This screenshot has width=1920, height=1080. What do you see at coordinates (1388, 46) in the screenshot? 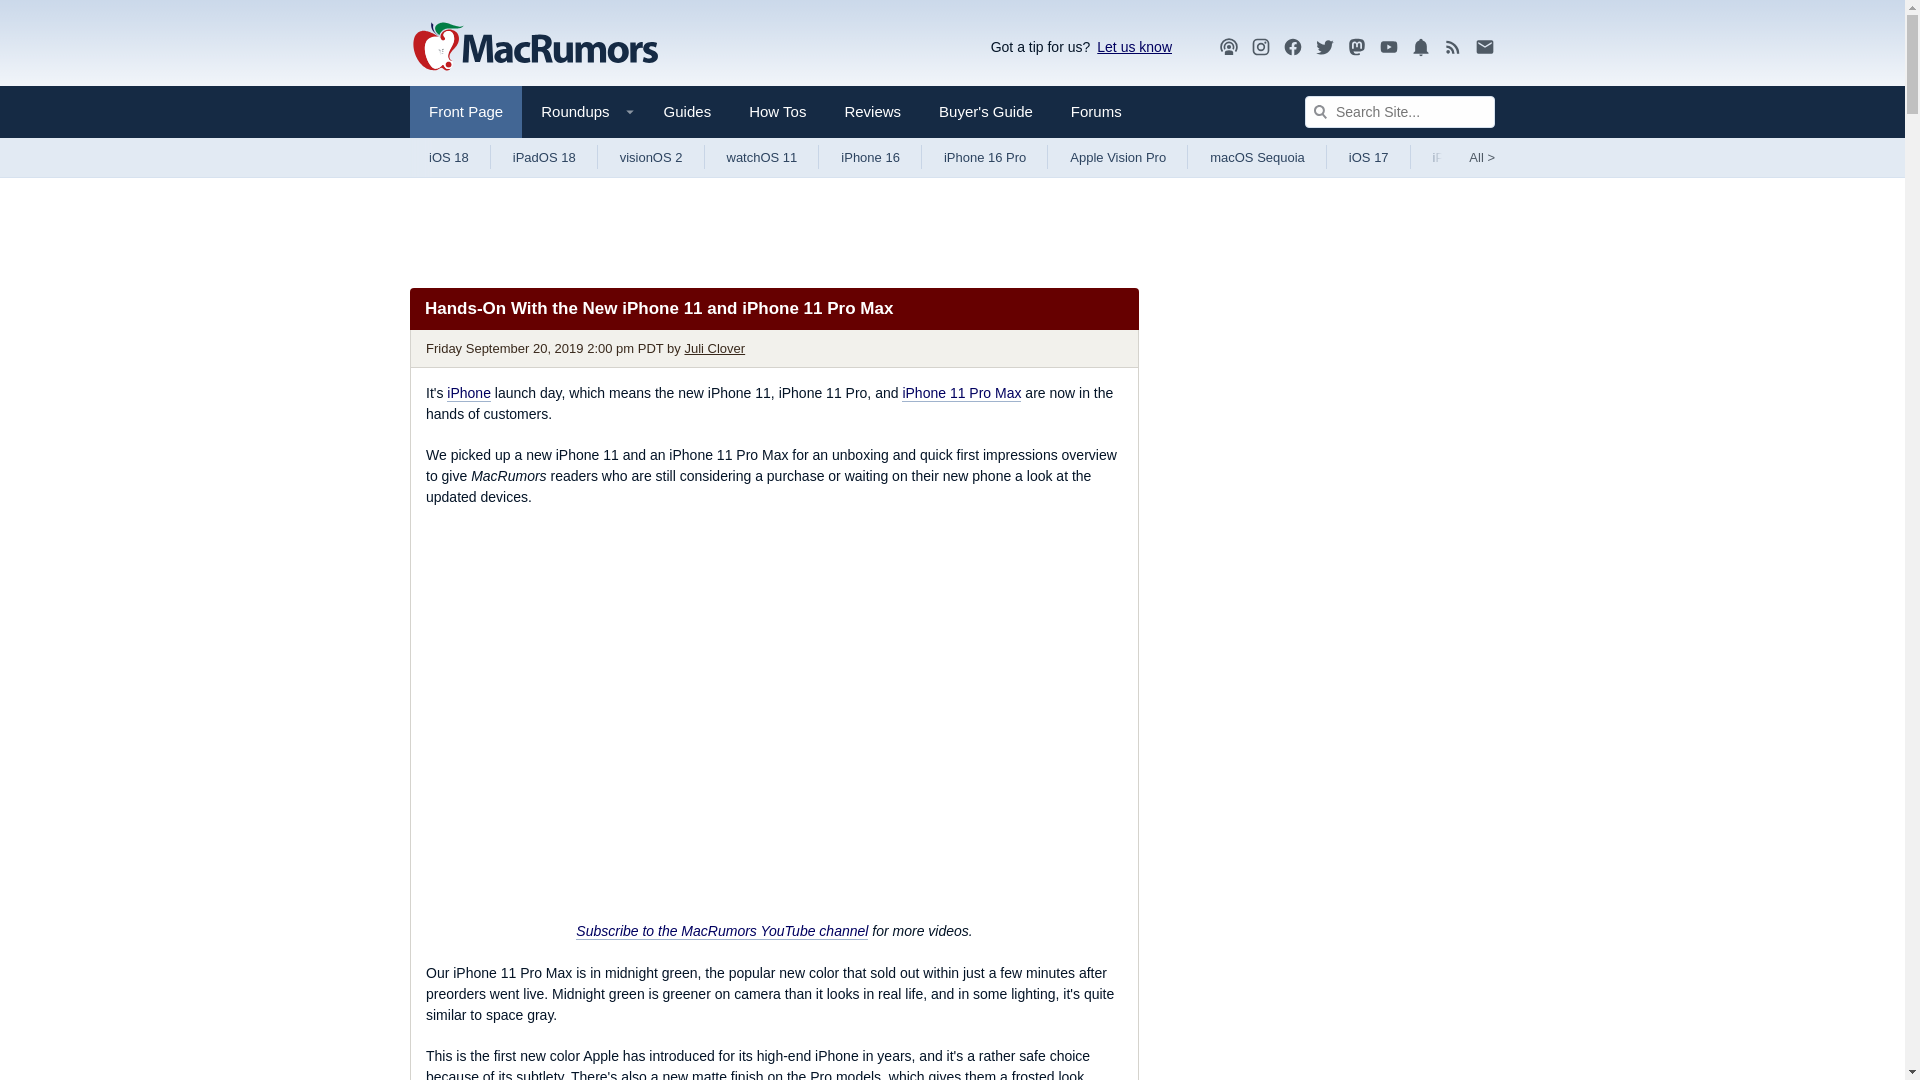
I see `YouTube` at bounding box center [1388, 46].